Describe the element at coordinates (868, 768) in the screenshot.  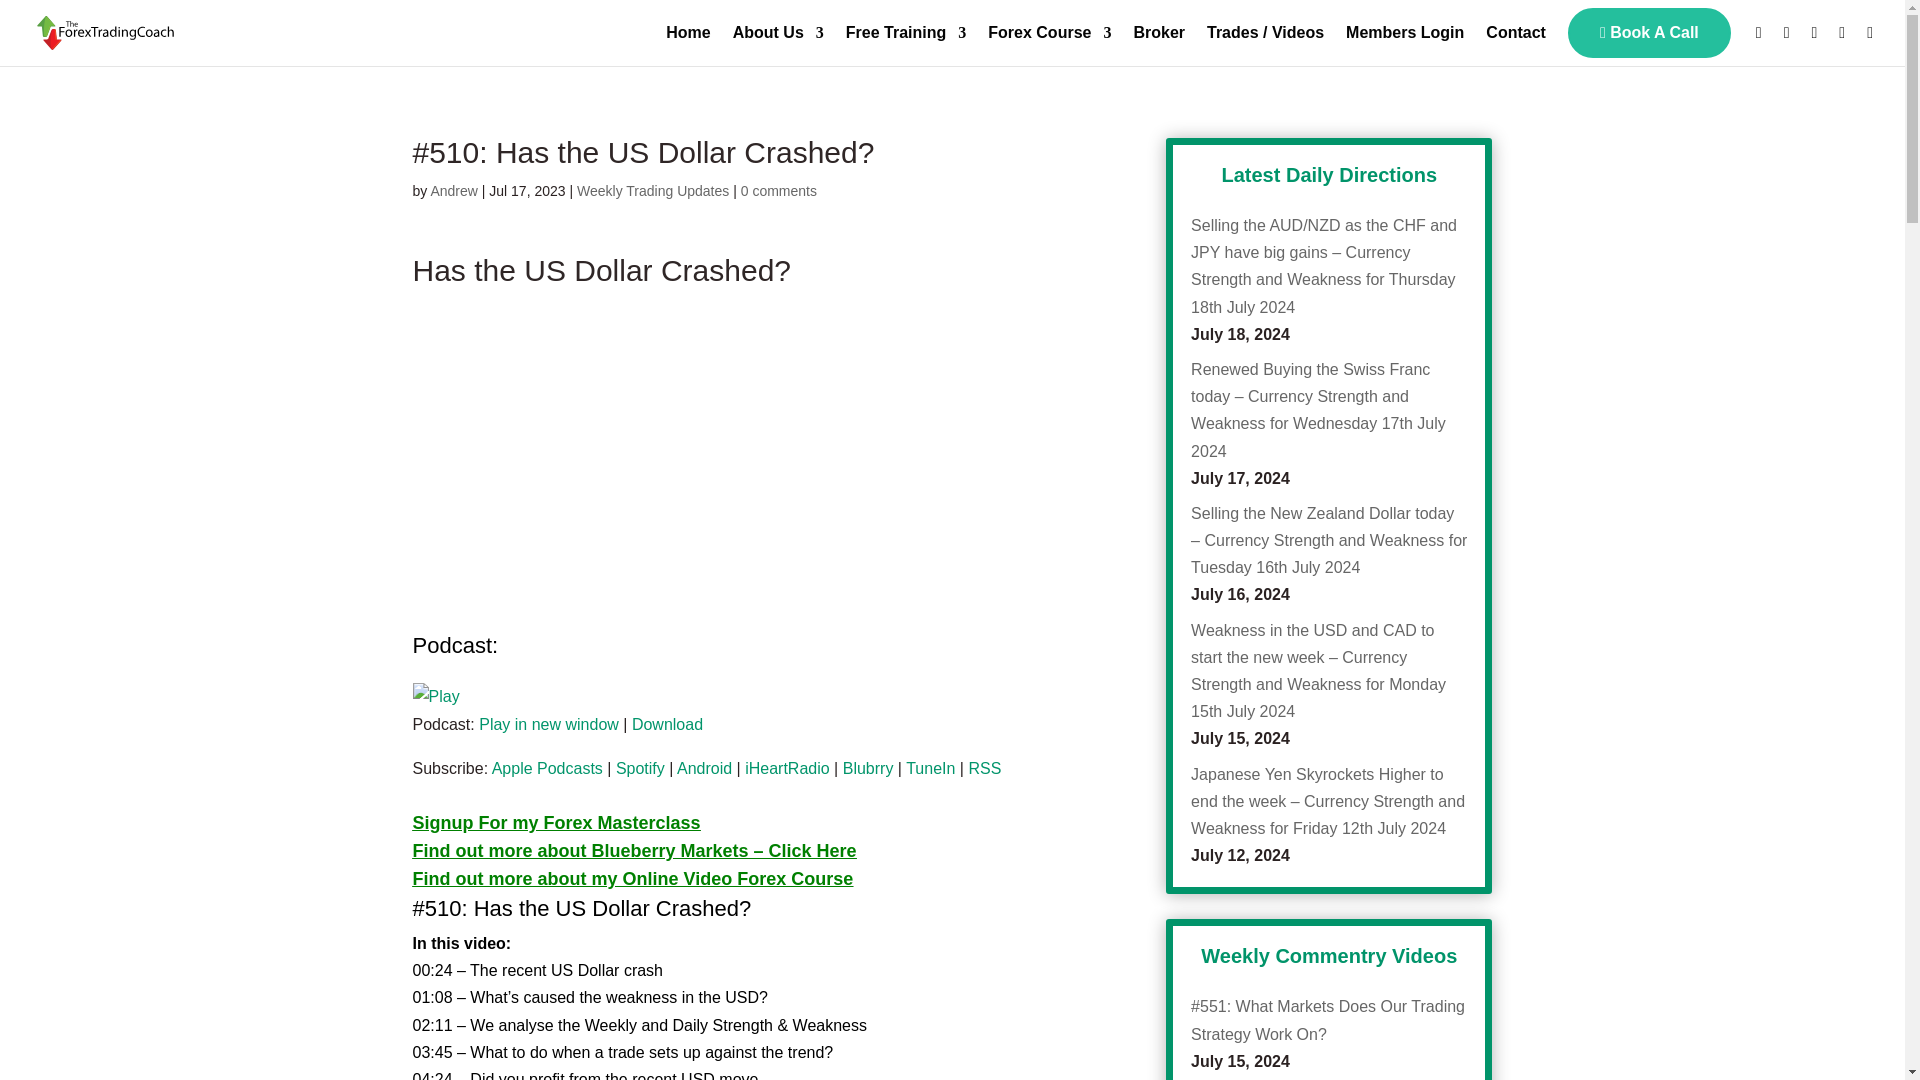
I see `Subscribe on Blubrry` at that location.